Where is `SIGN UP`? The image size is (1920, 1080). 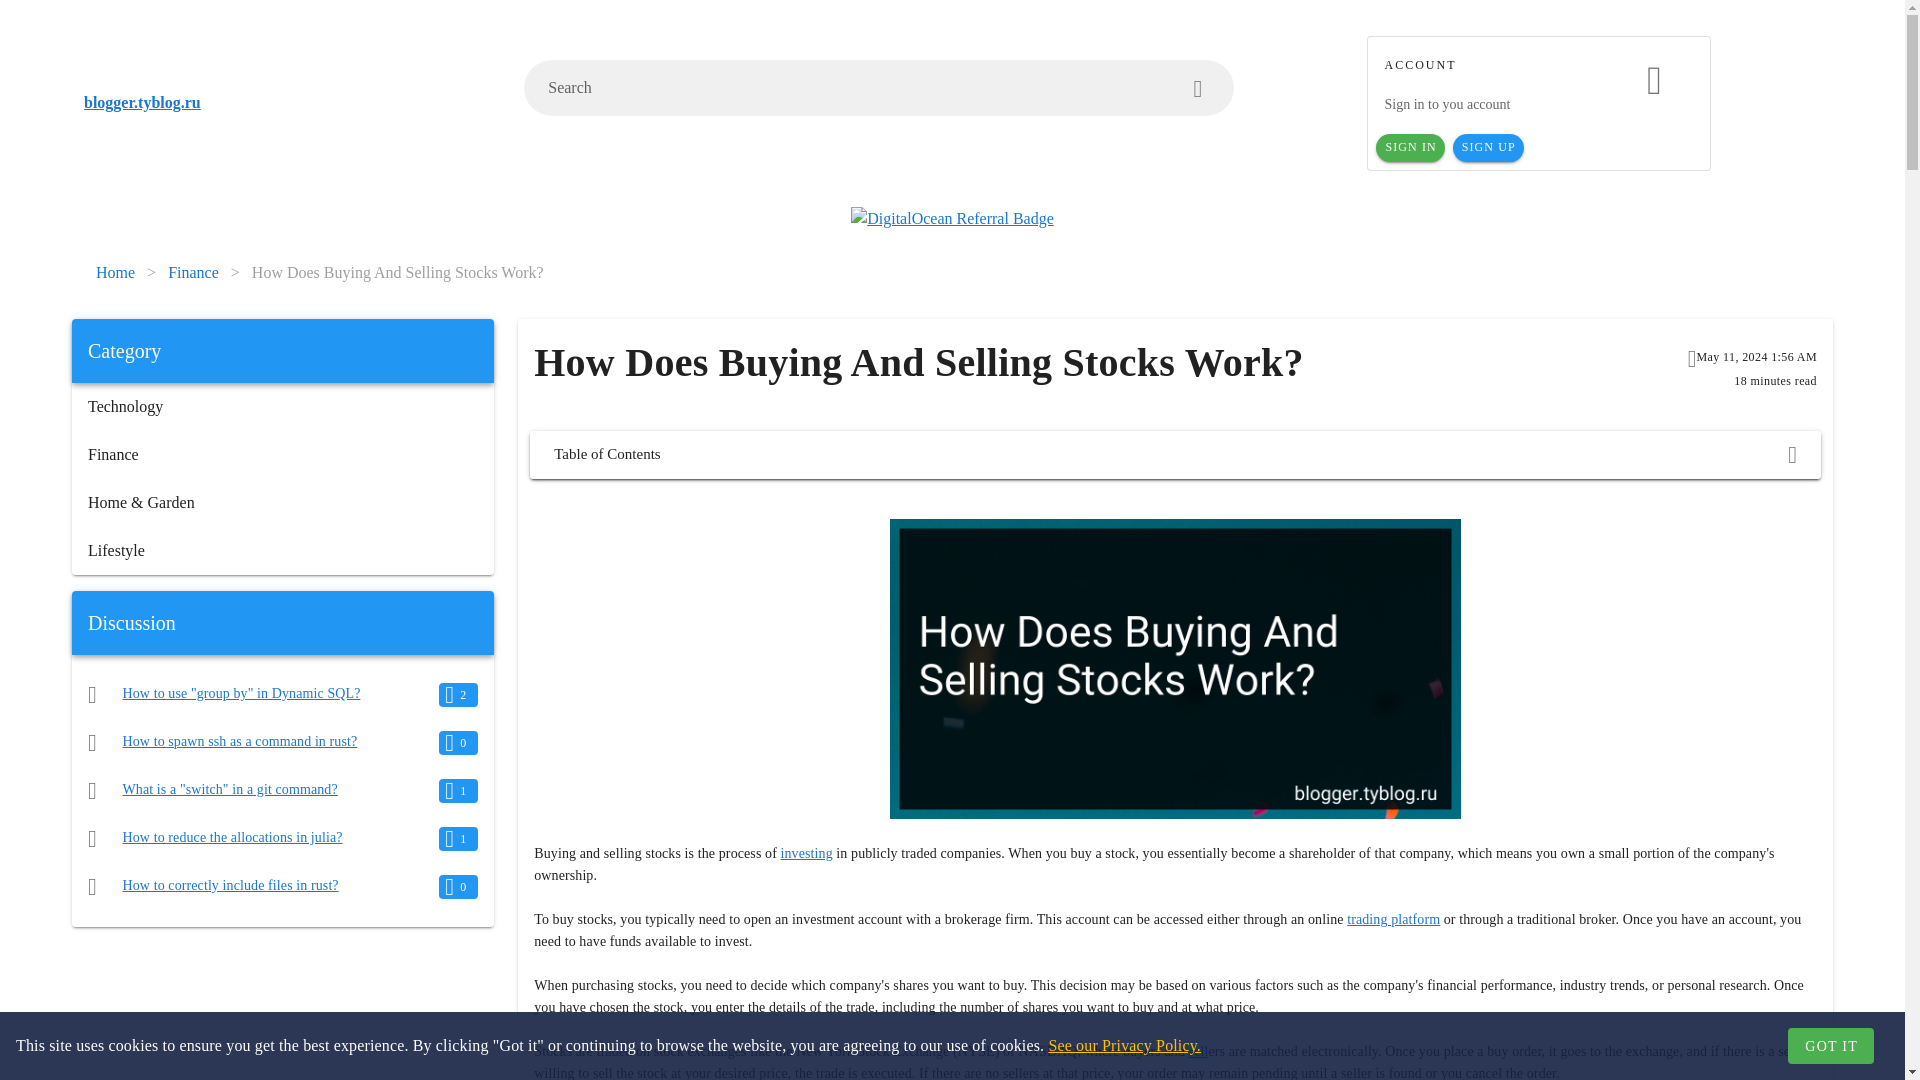 SIGN UP is located at coordinates (1488, 148).